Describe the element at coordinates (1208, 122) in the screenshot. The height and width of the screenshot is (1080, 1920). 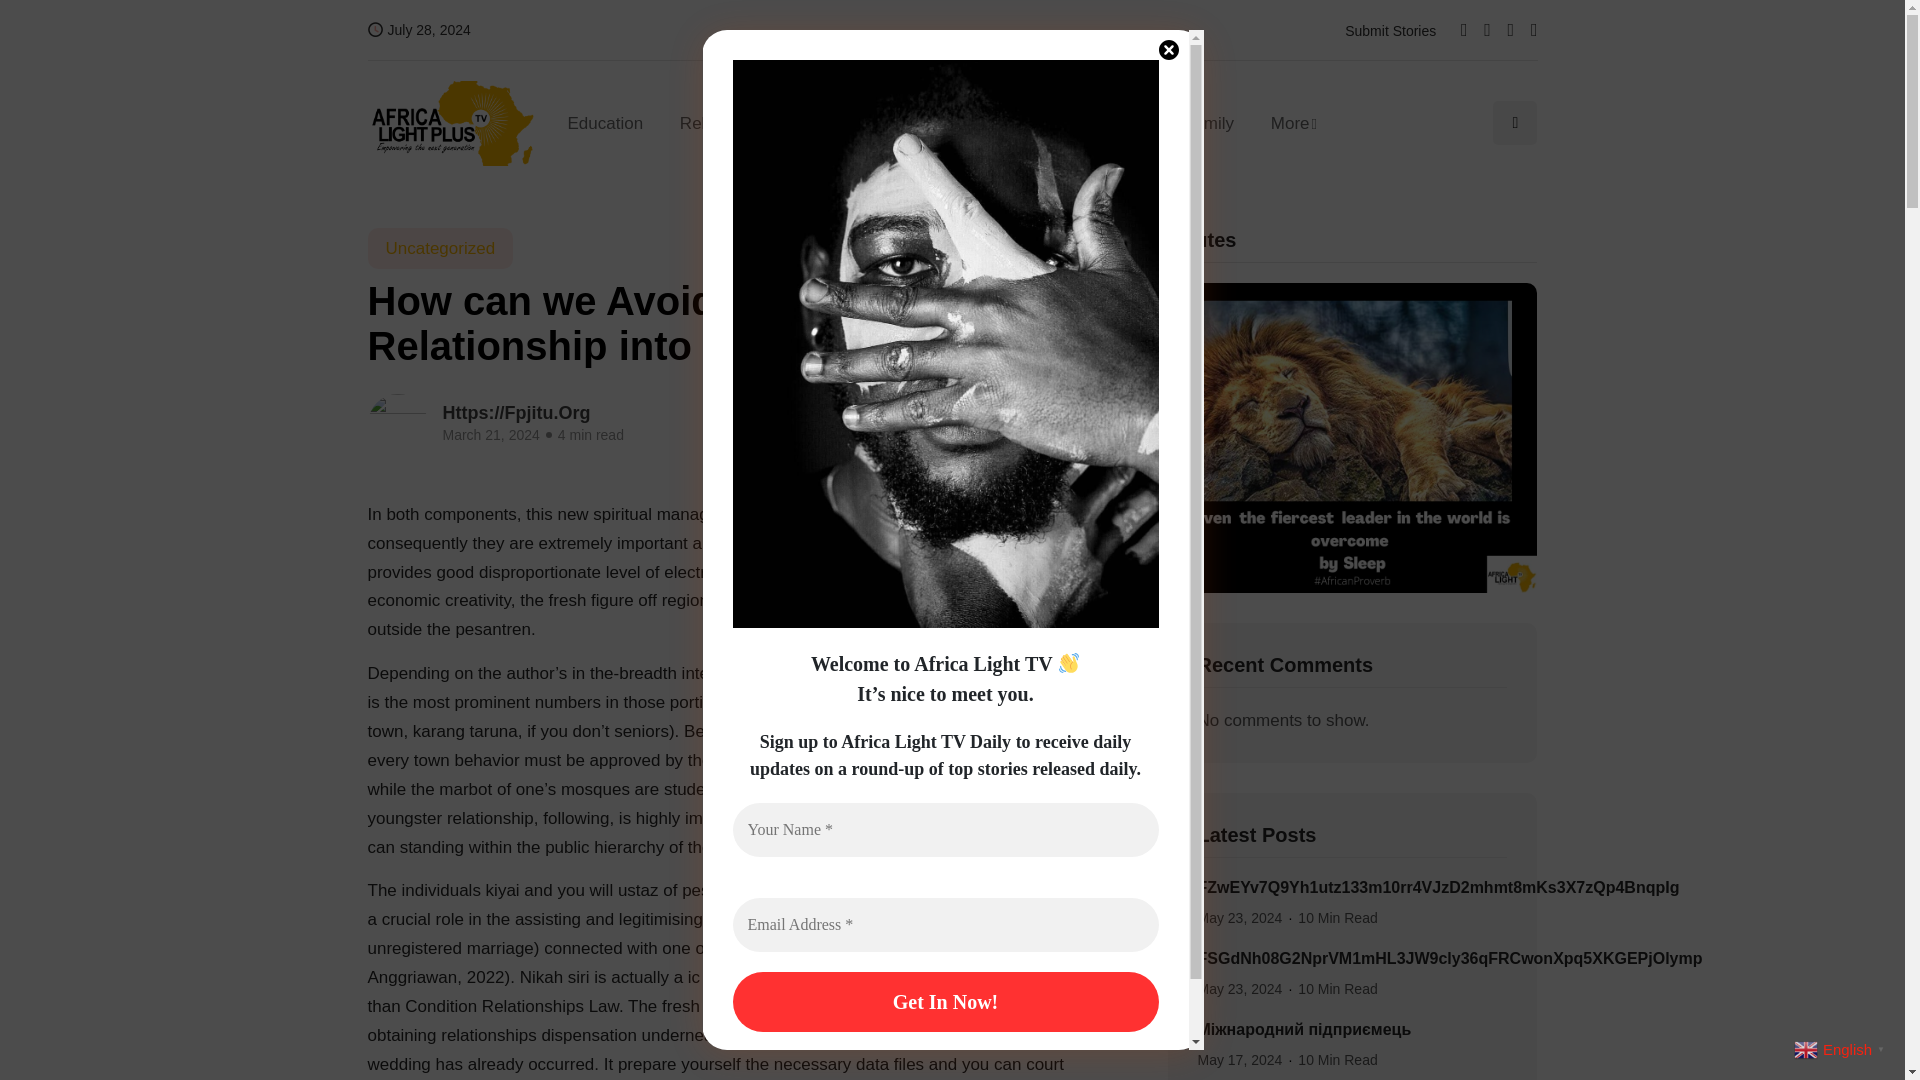
I see `Family` at that location.